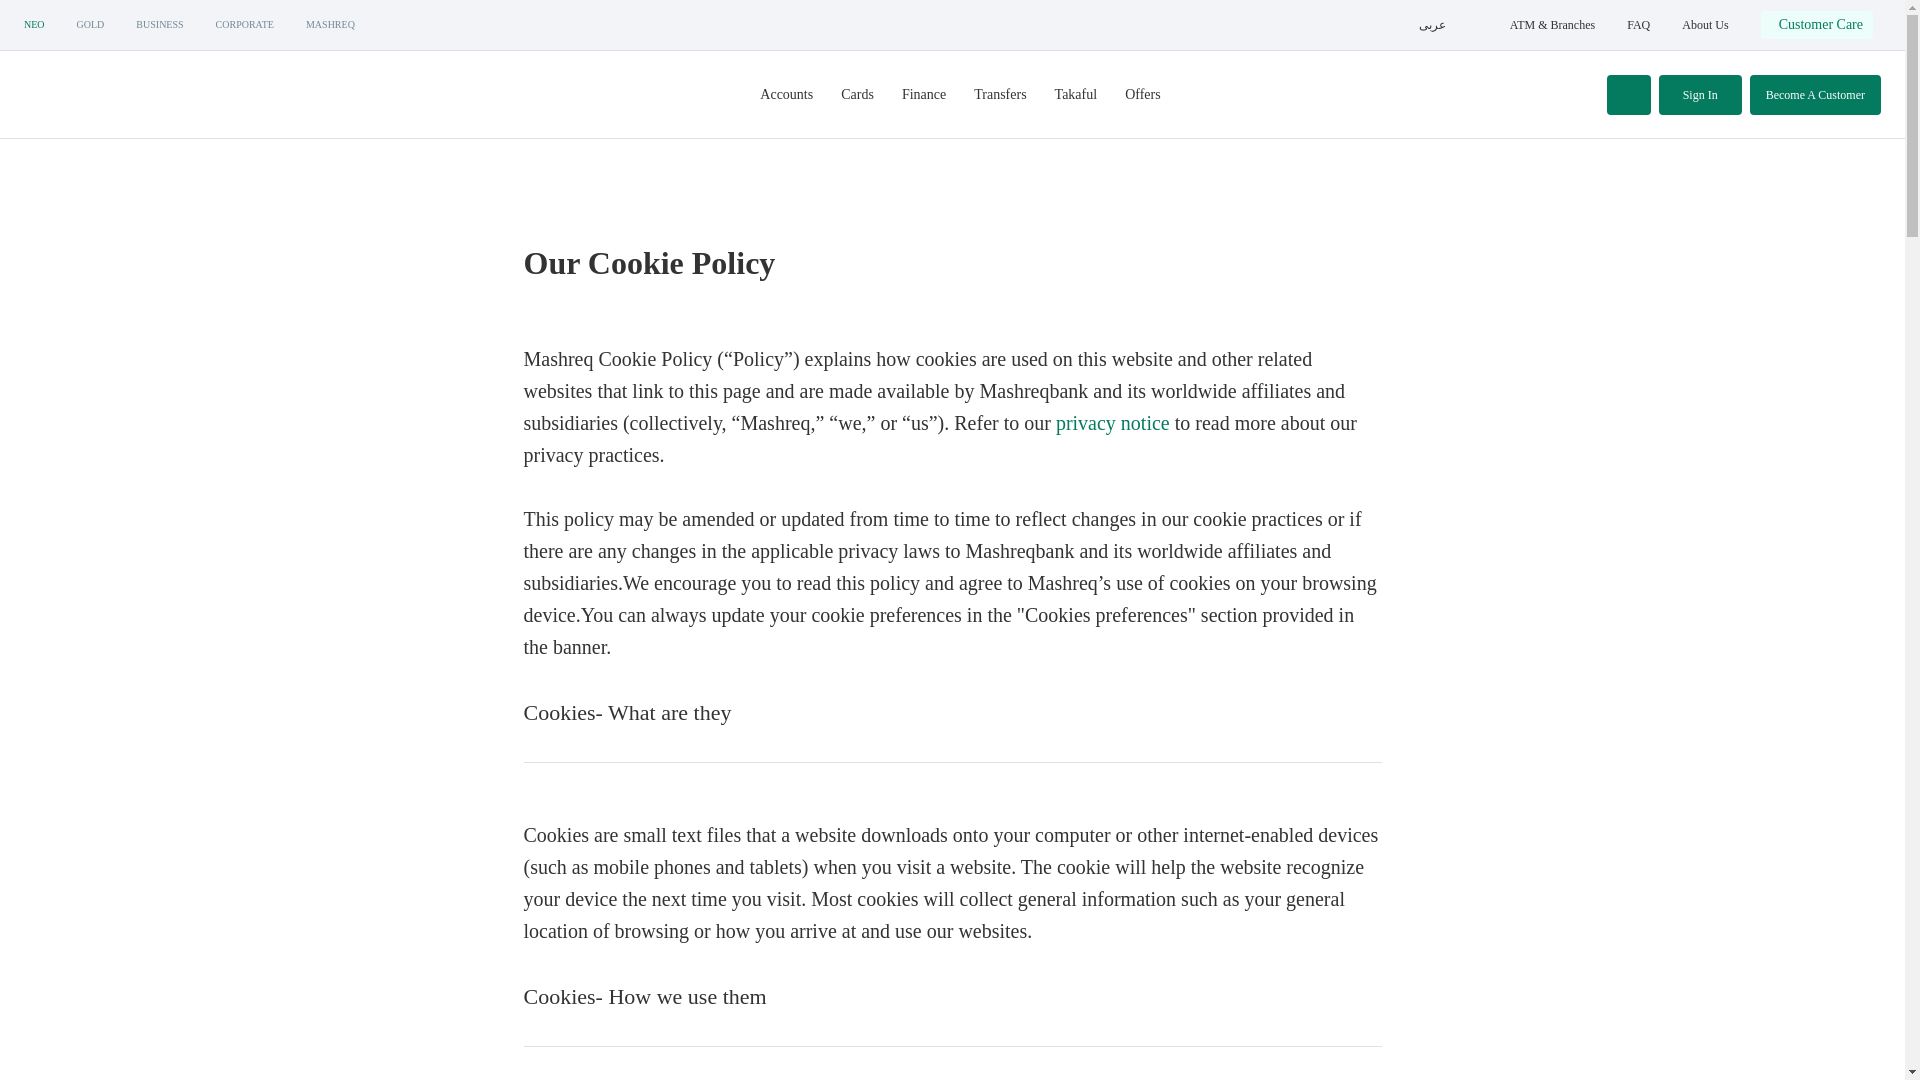  Describe the element at coordinates (159, 25) in the screenshot. I see `BUSINESS` at that location.